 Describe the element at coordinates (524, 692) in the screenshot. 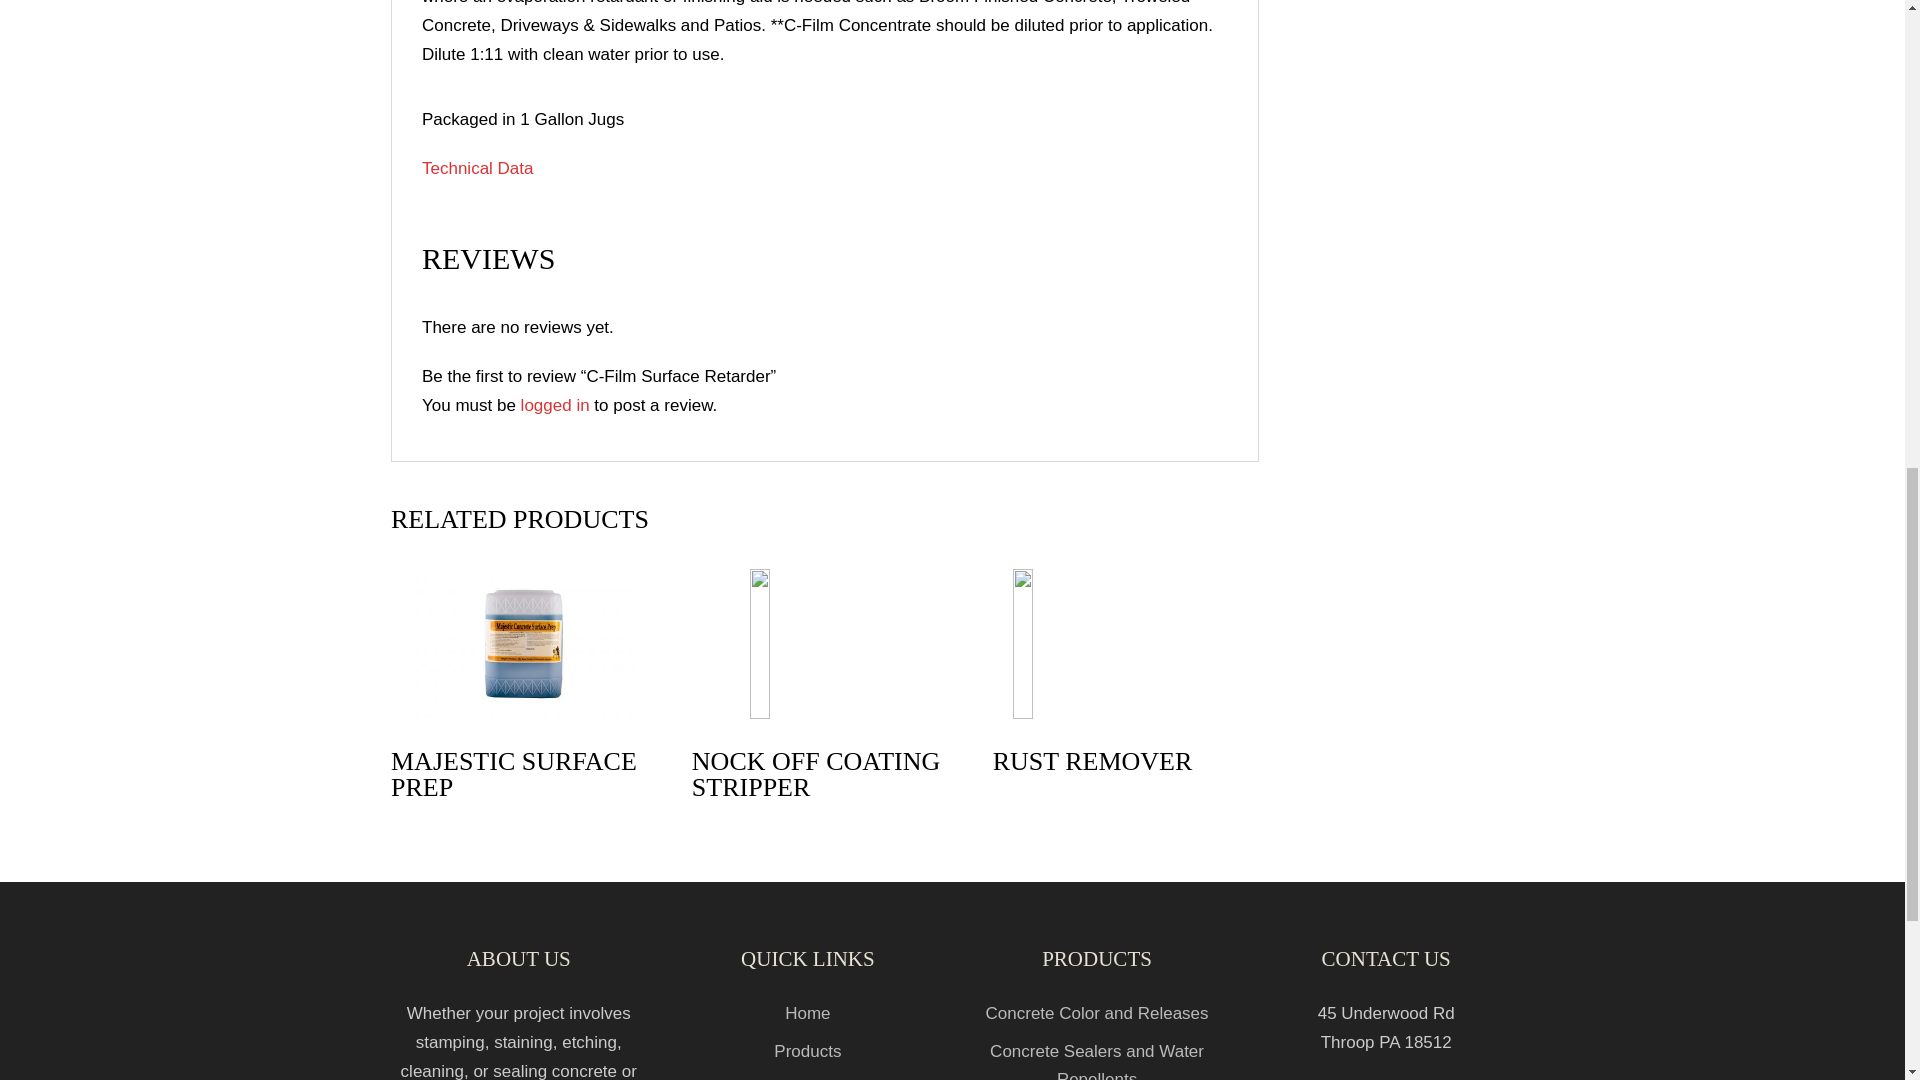

I see `MAJESTIC SURFACE PREP` at that location.